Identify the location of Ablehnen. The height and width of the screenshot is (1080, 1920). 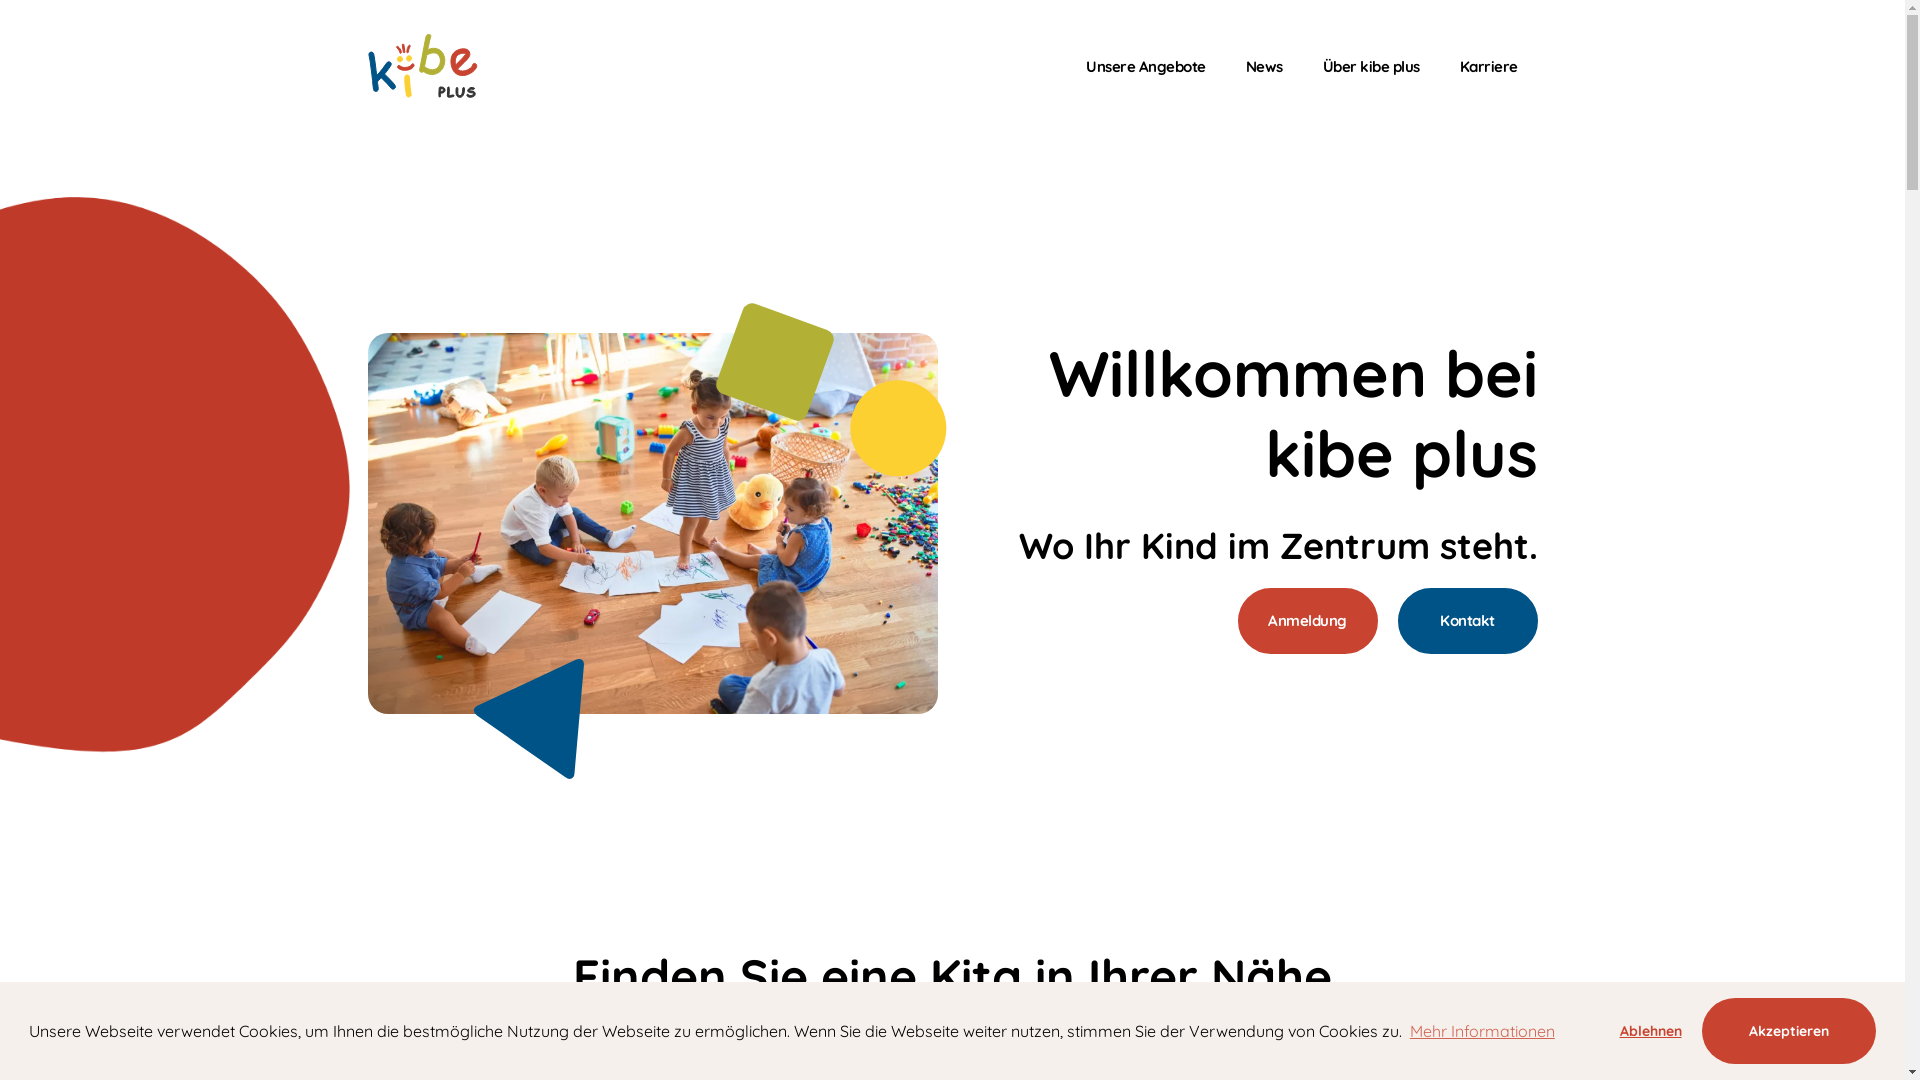
(1650, 1031).